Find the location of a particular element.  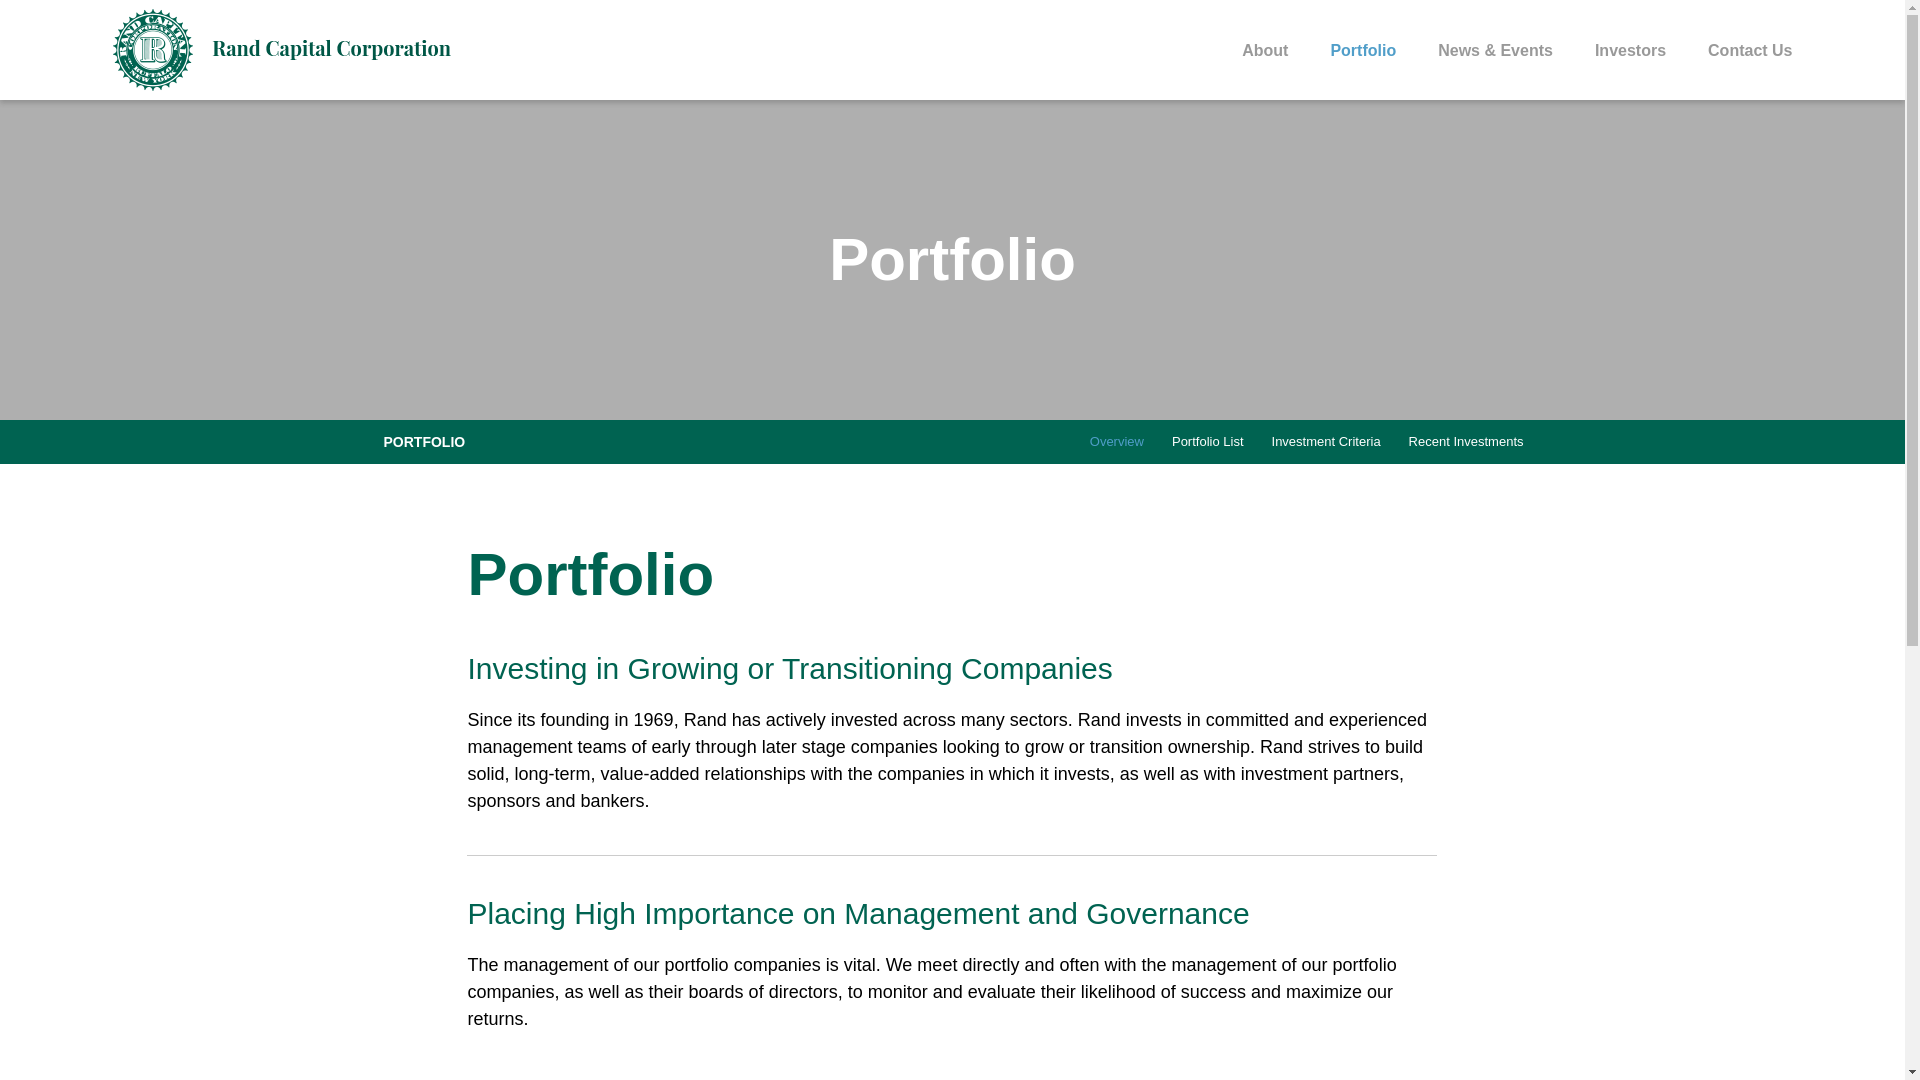

Contact Us is located at coordinates (1739, 72).